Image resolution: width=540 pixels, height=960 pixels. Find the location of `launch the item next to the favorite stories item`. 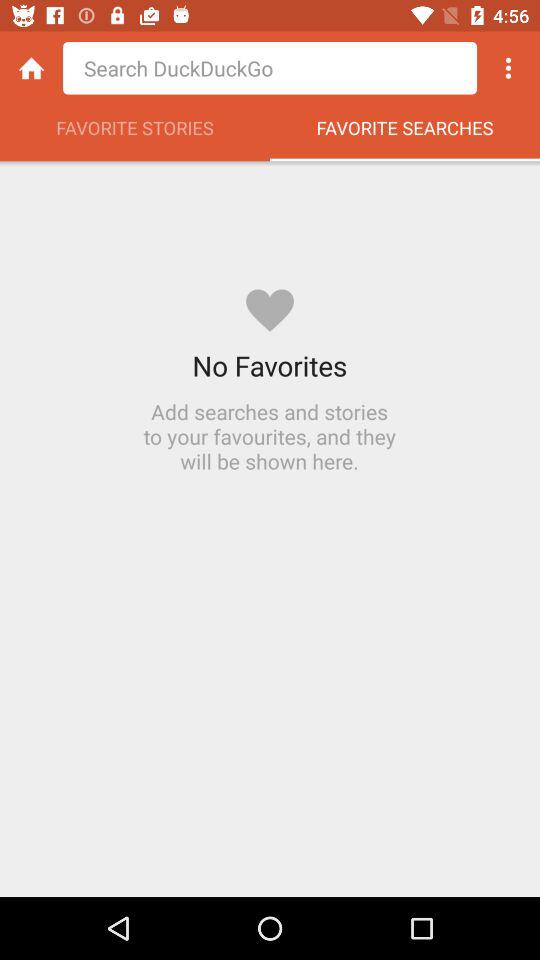

launch the item next to the favorite stories item is located at coordinates (405, 133).